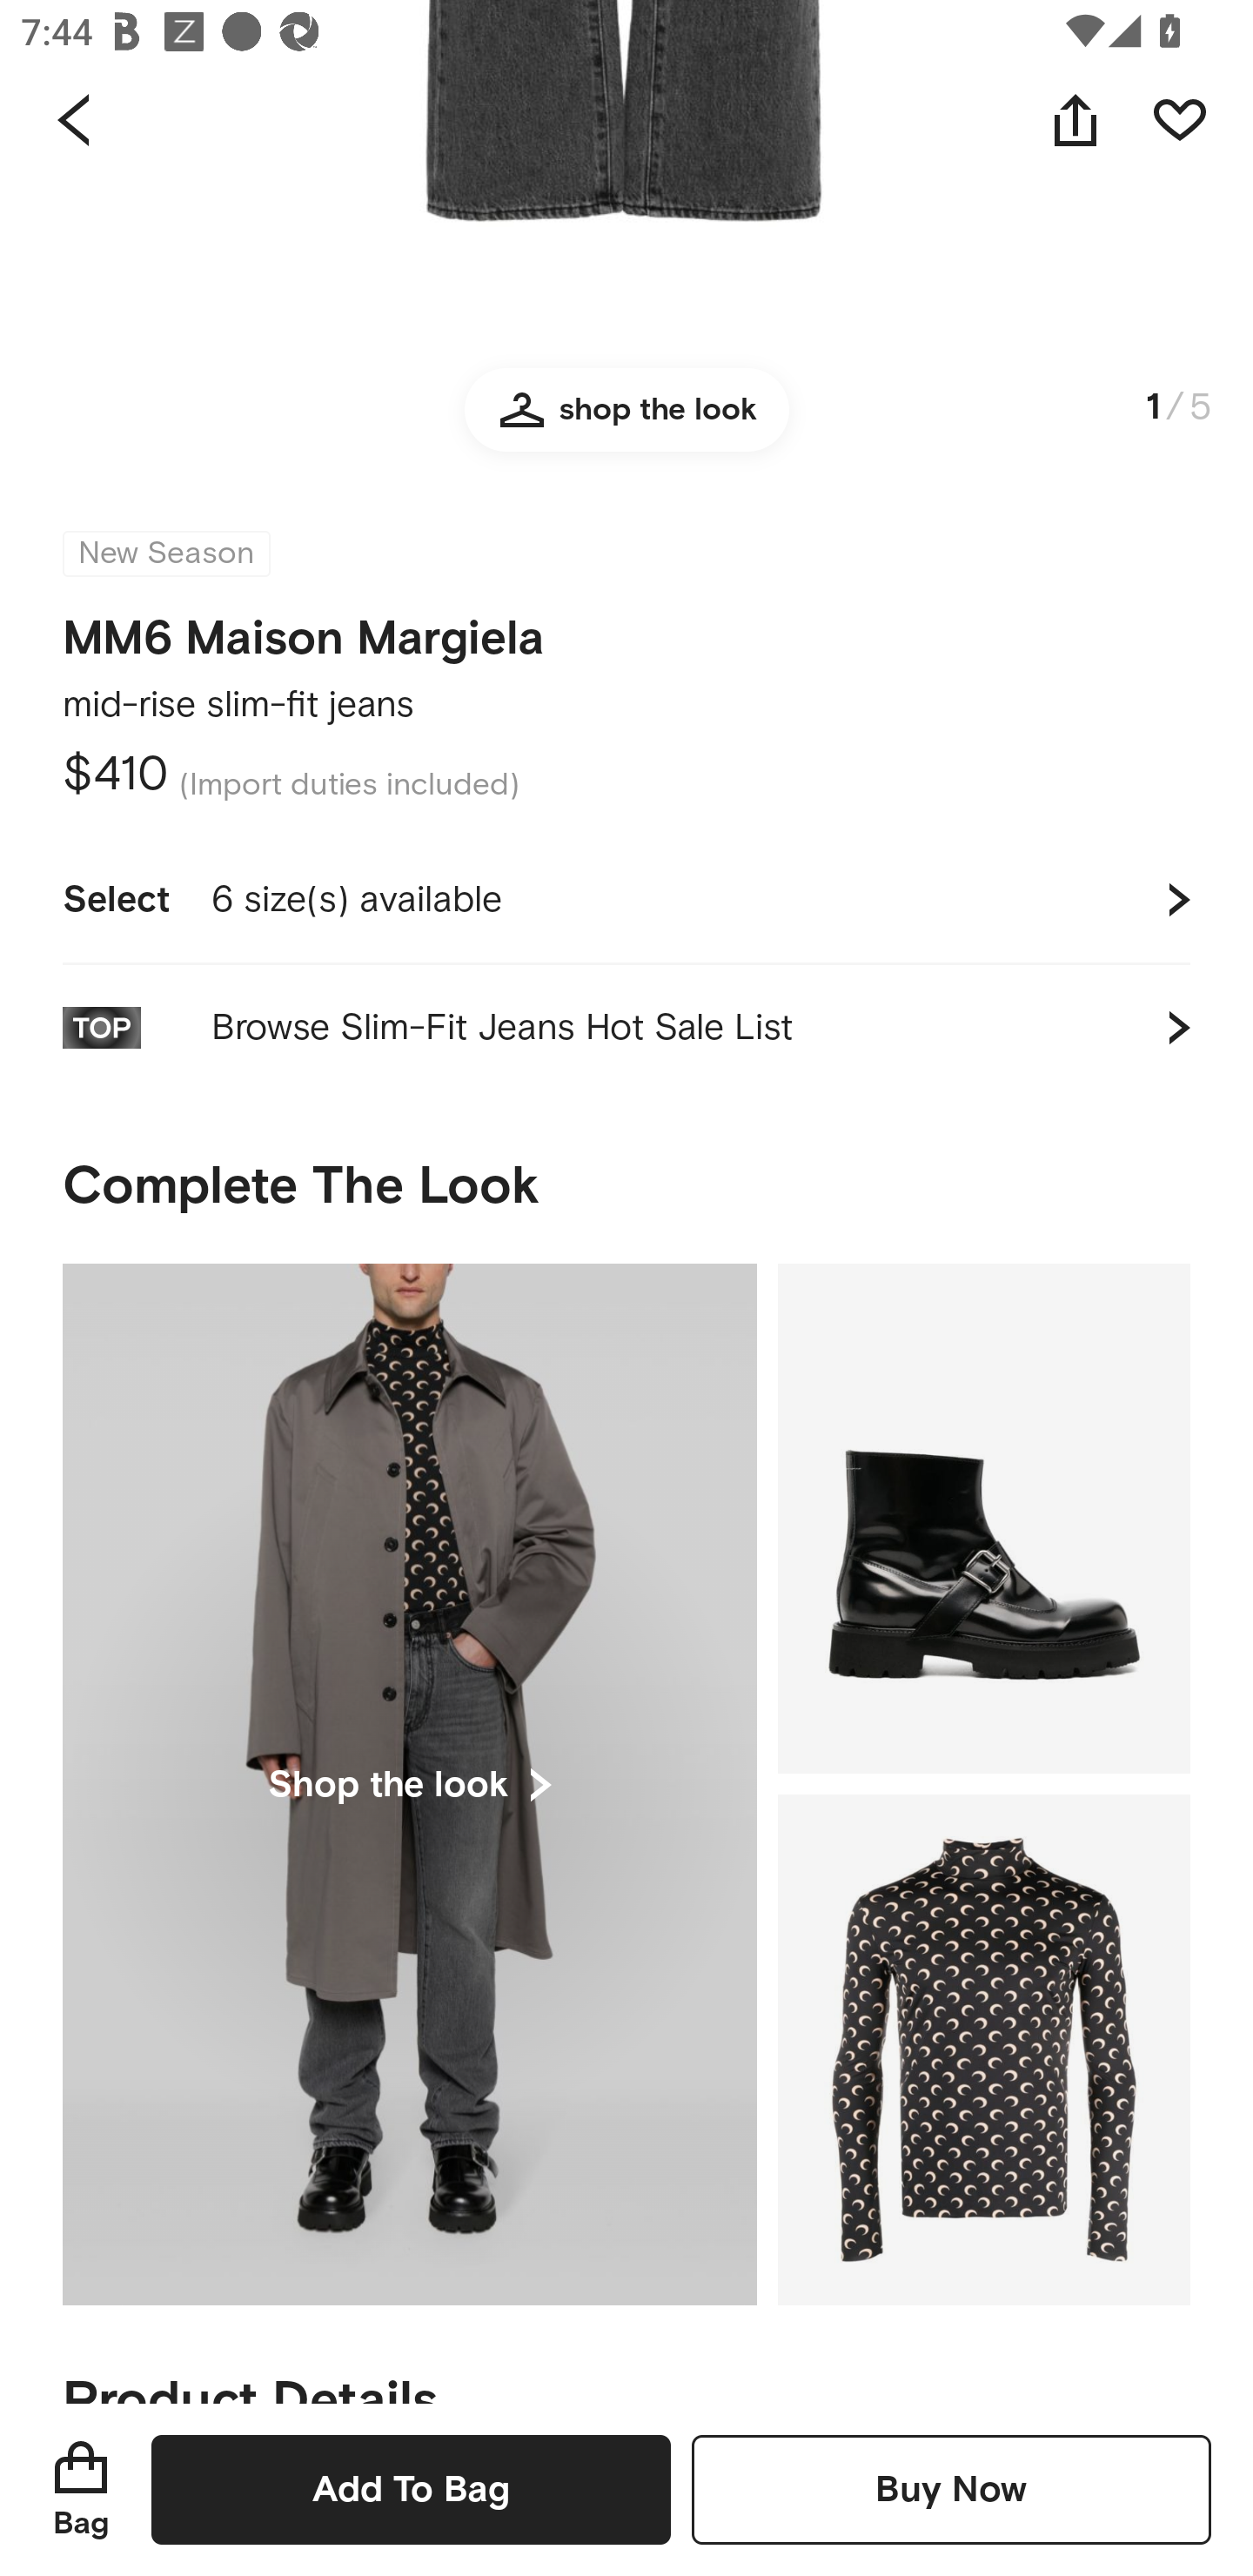  What do you see at coordinates (411, 2489) in the screenshot?
I see `Add To Bag` at bounding box center [411, 2489].